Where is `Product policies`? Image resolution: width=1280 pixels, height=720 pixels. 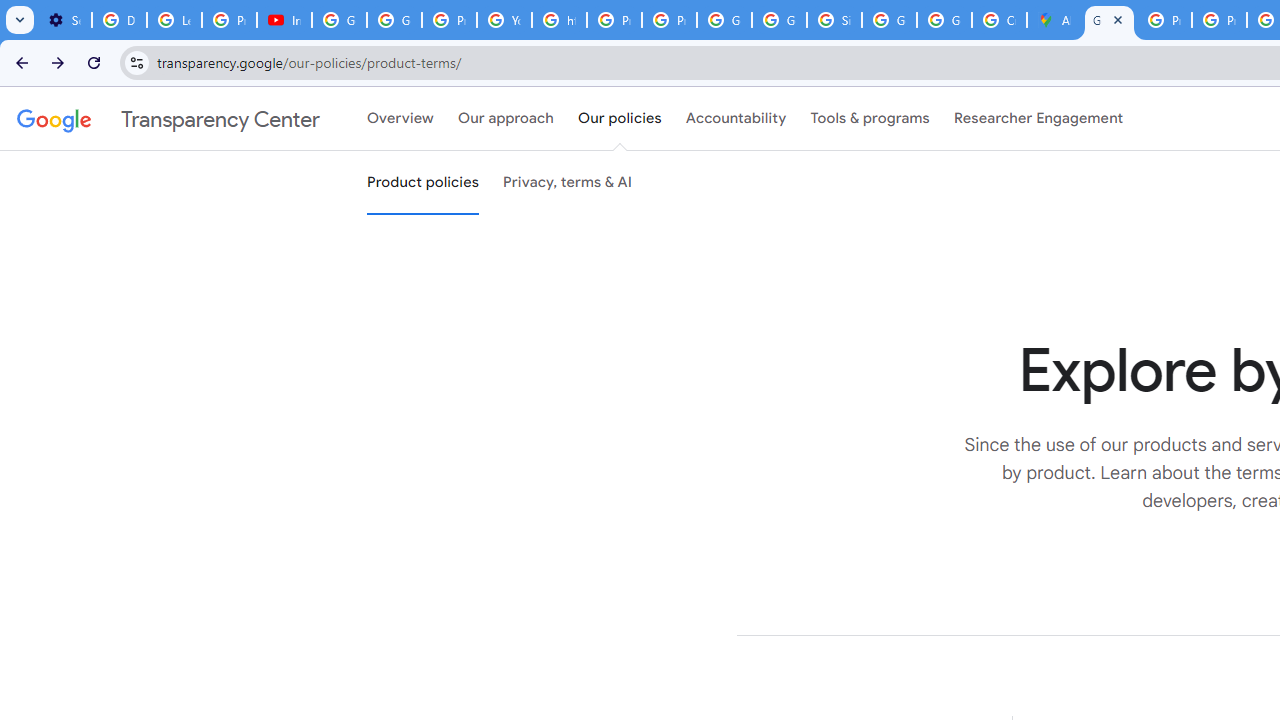
Product policies is located at coordinates (422, 183).